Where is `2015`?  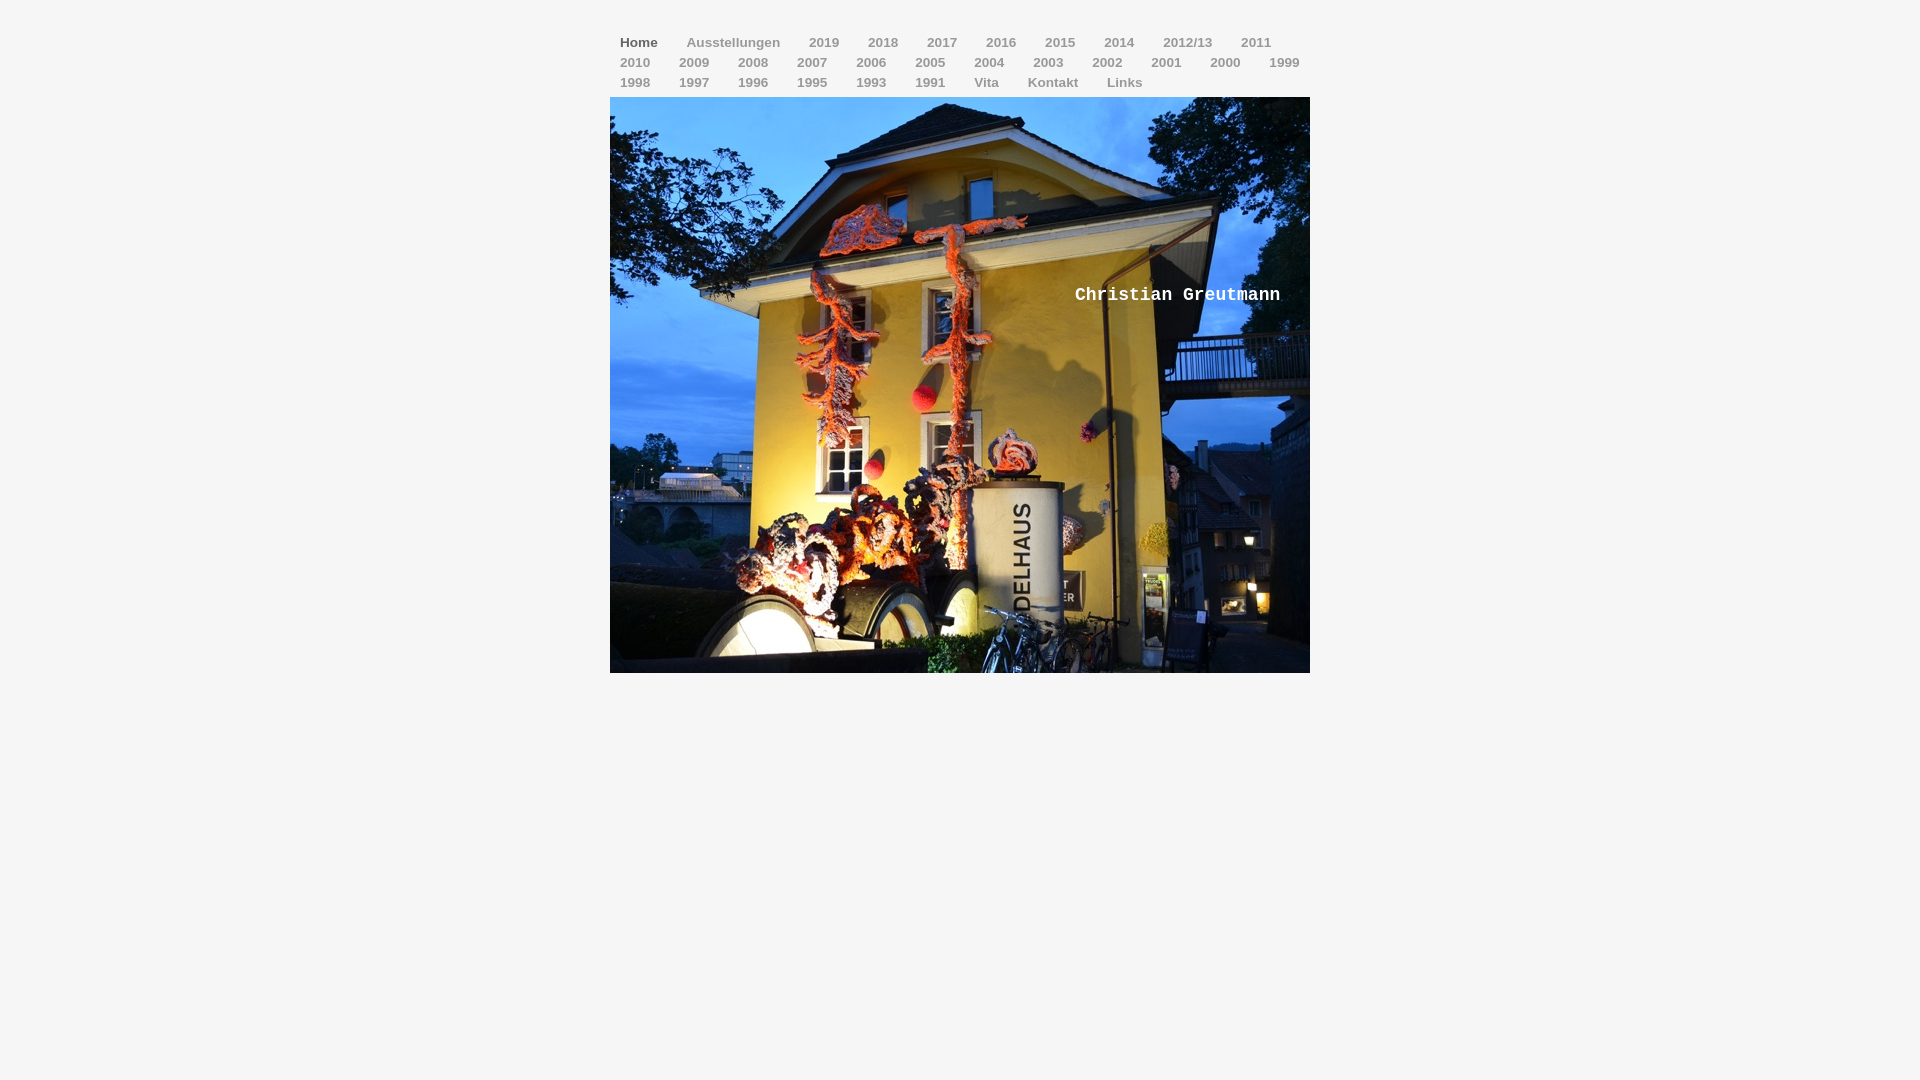
2015 is located at coordinates (1062, 42).